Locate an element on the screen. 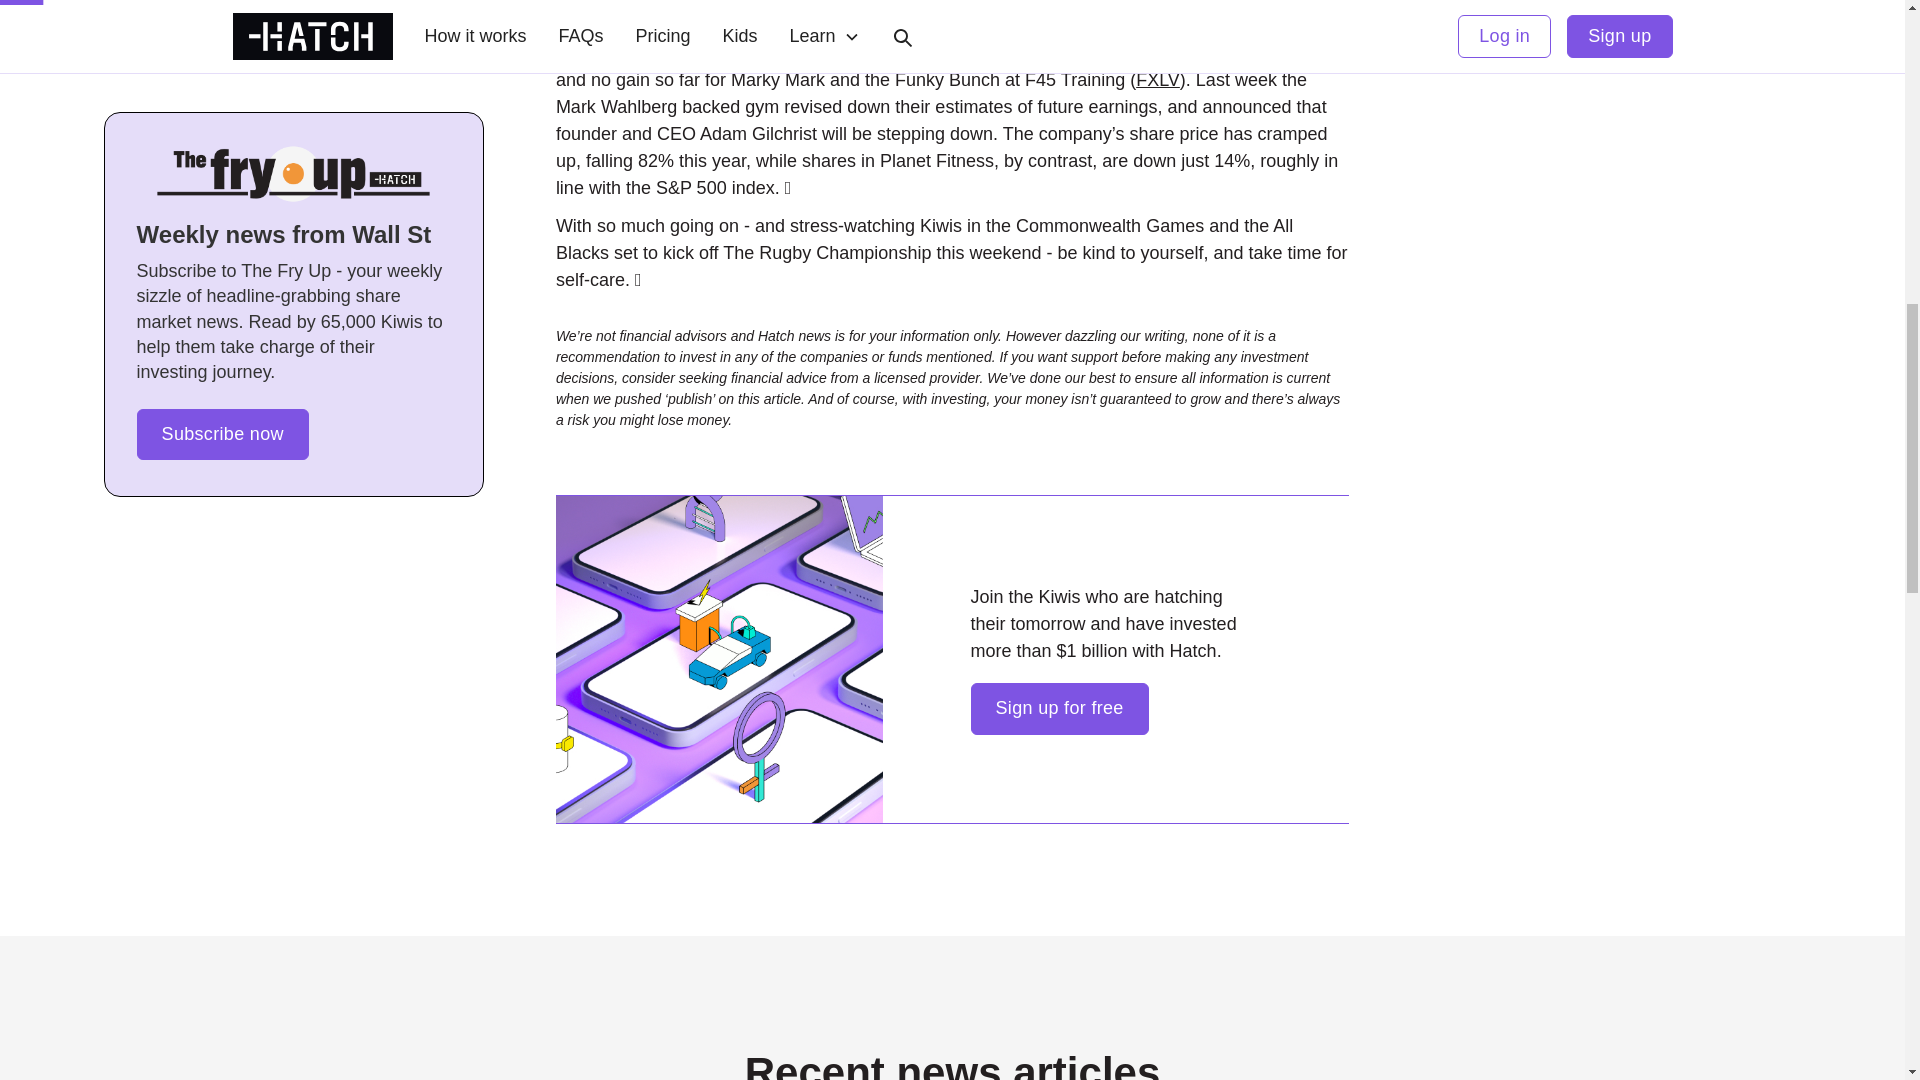  PLNT is located at coordinates (1000, 52).